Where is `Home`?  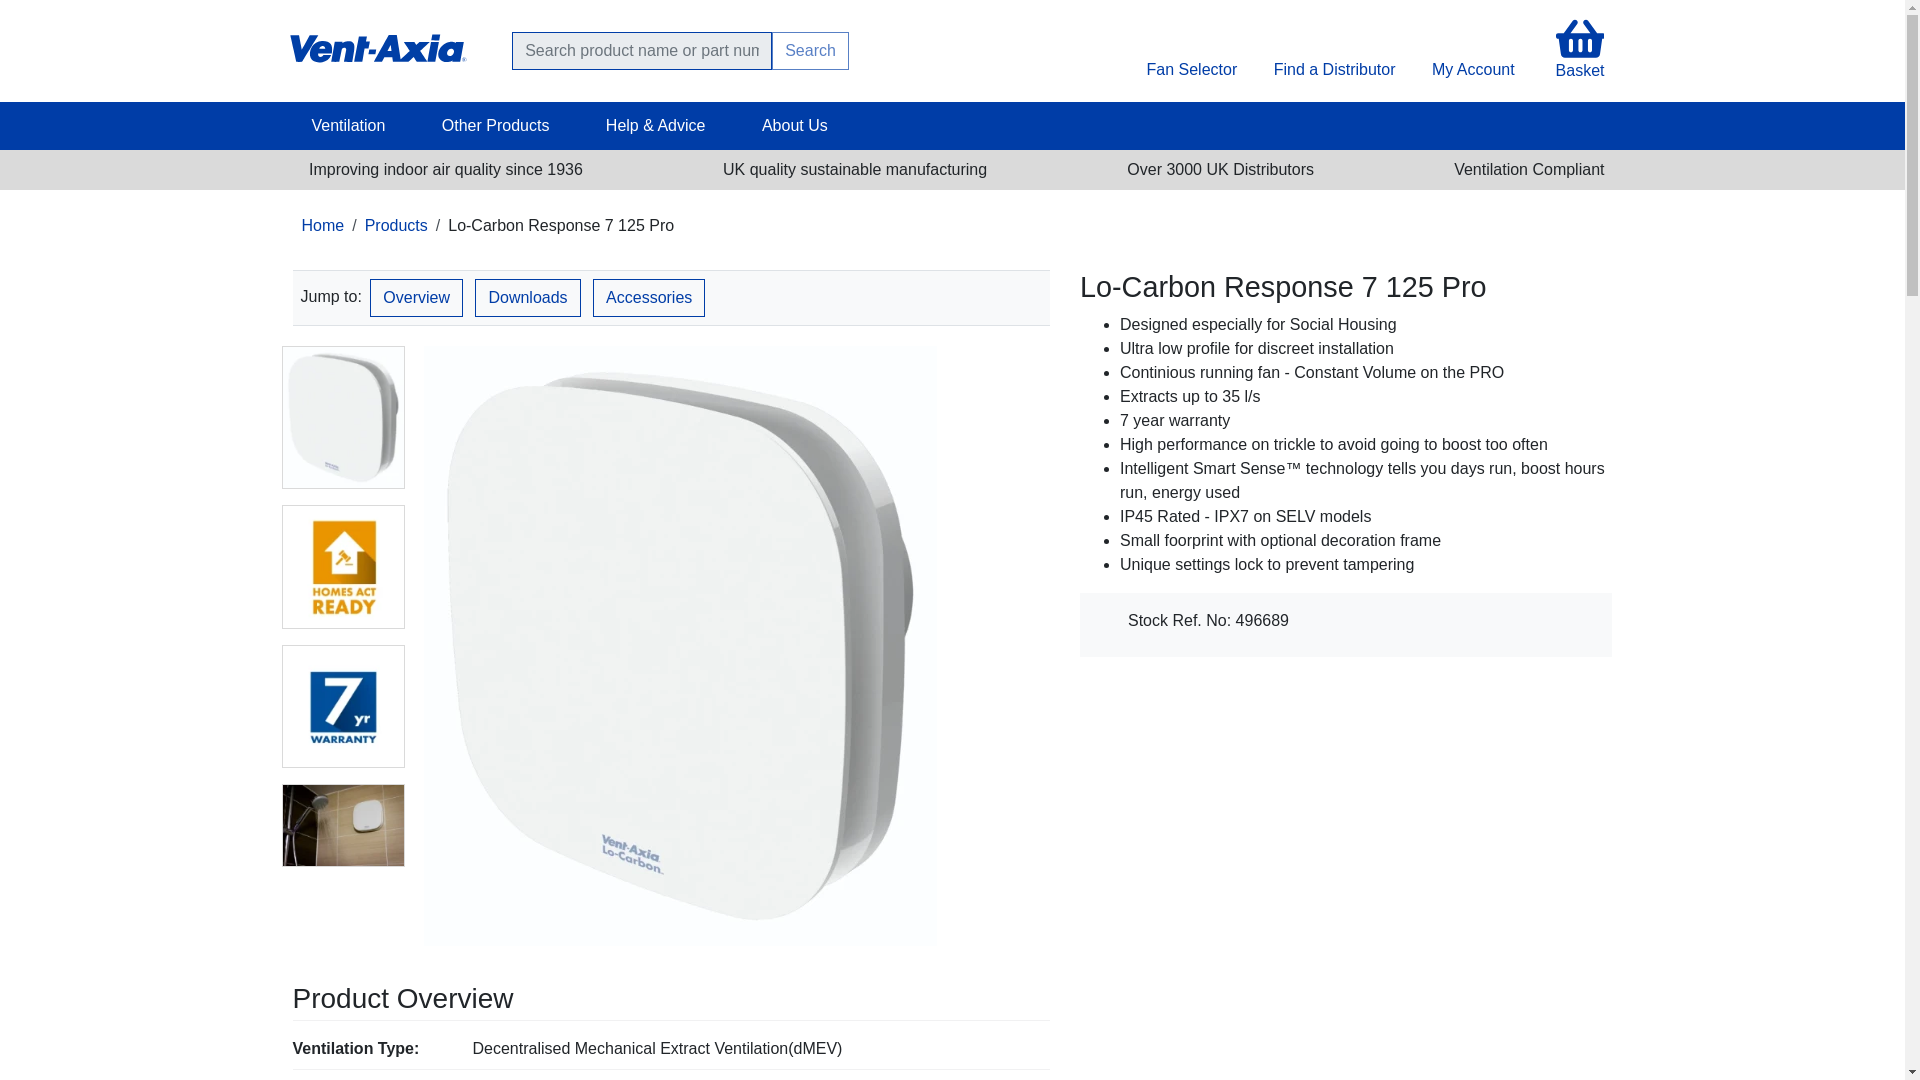 Home is located at coordinates (376, 42).